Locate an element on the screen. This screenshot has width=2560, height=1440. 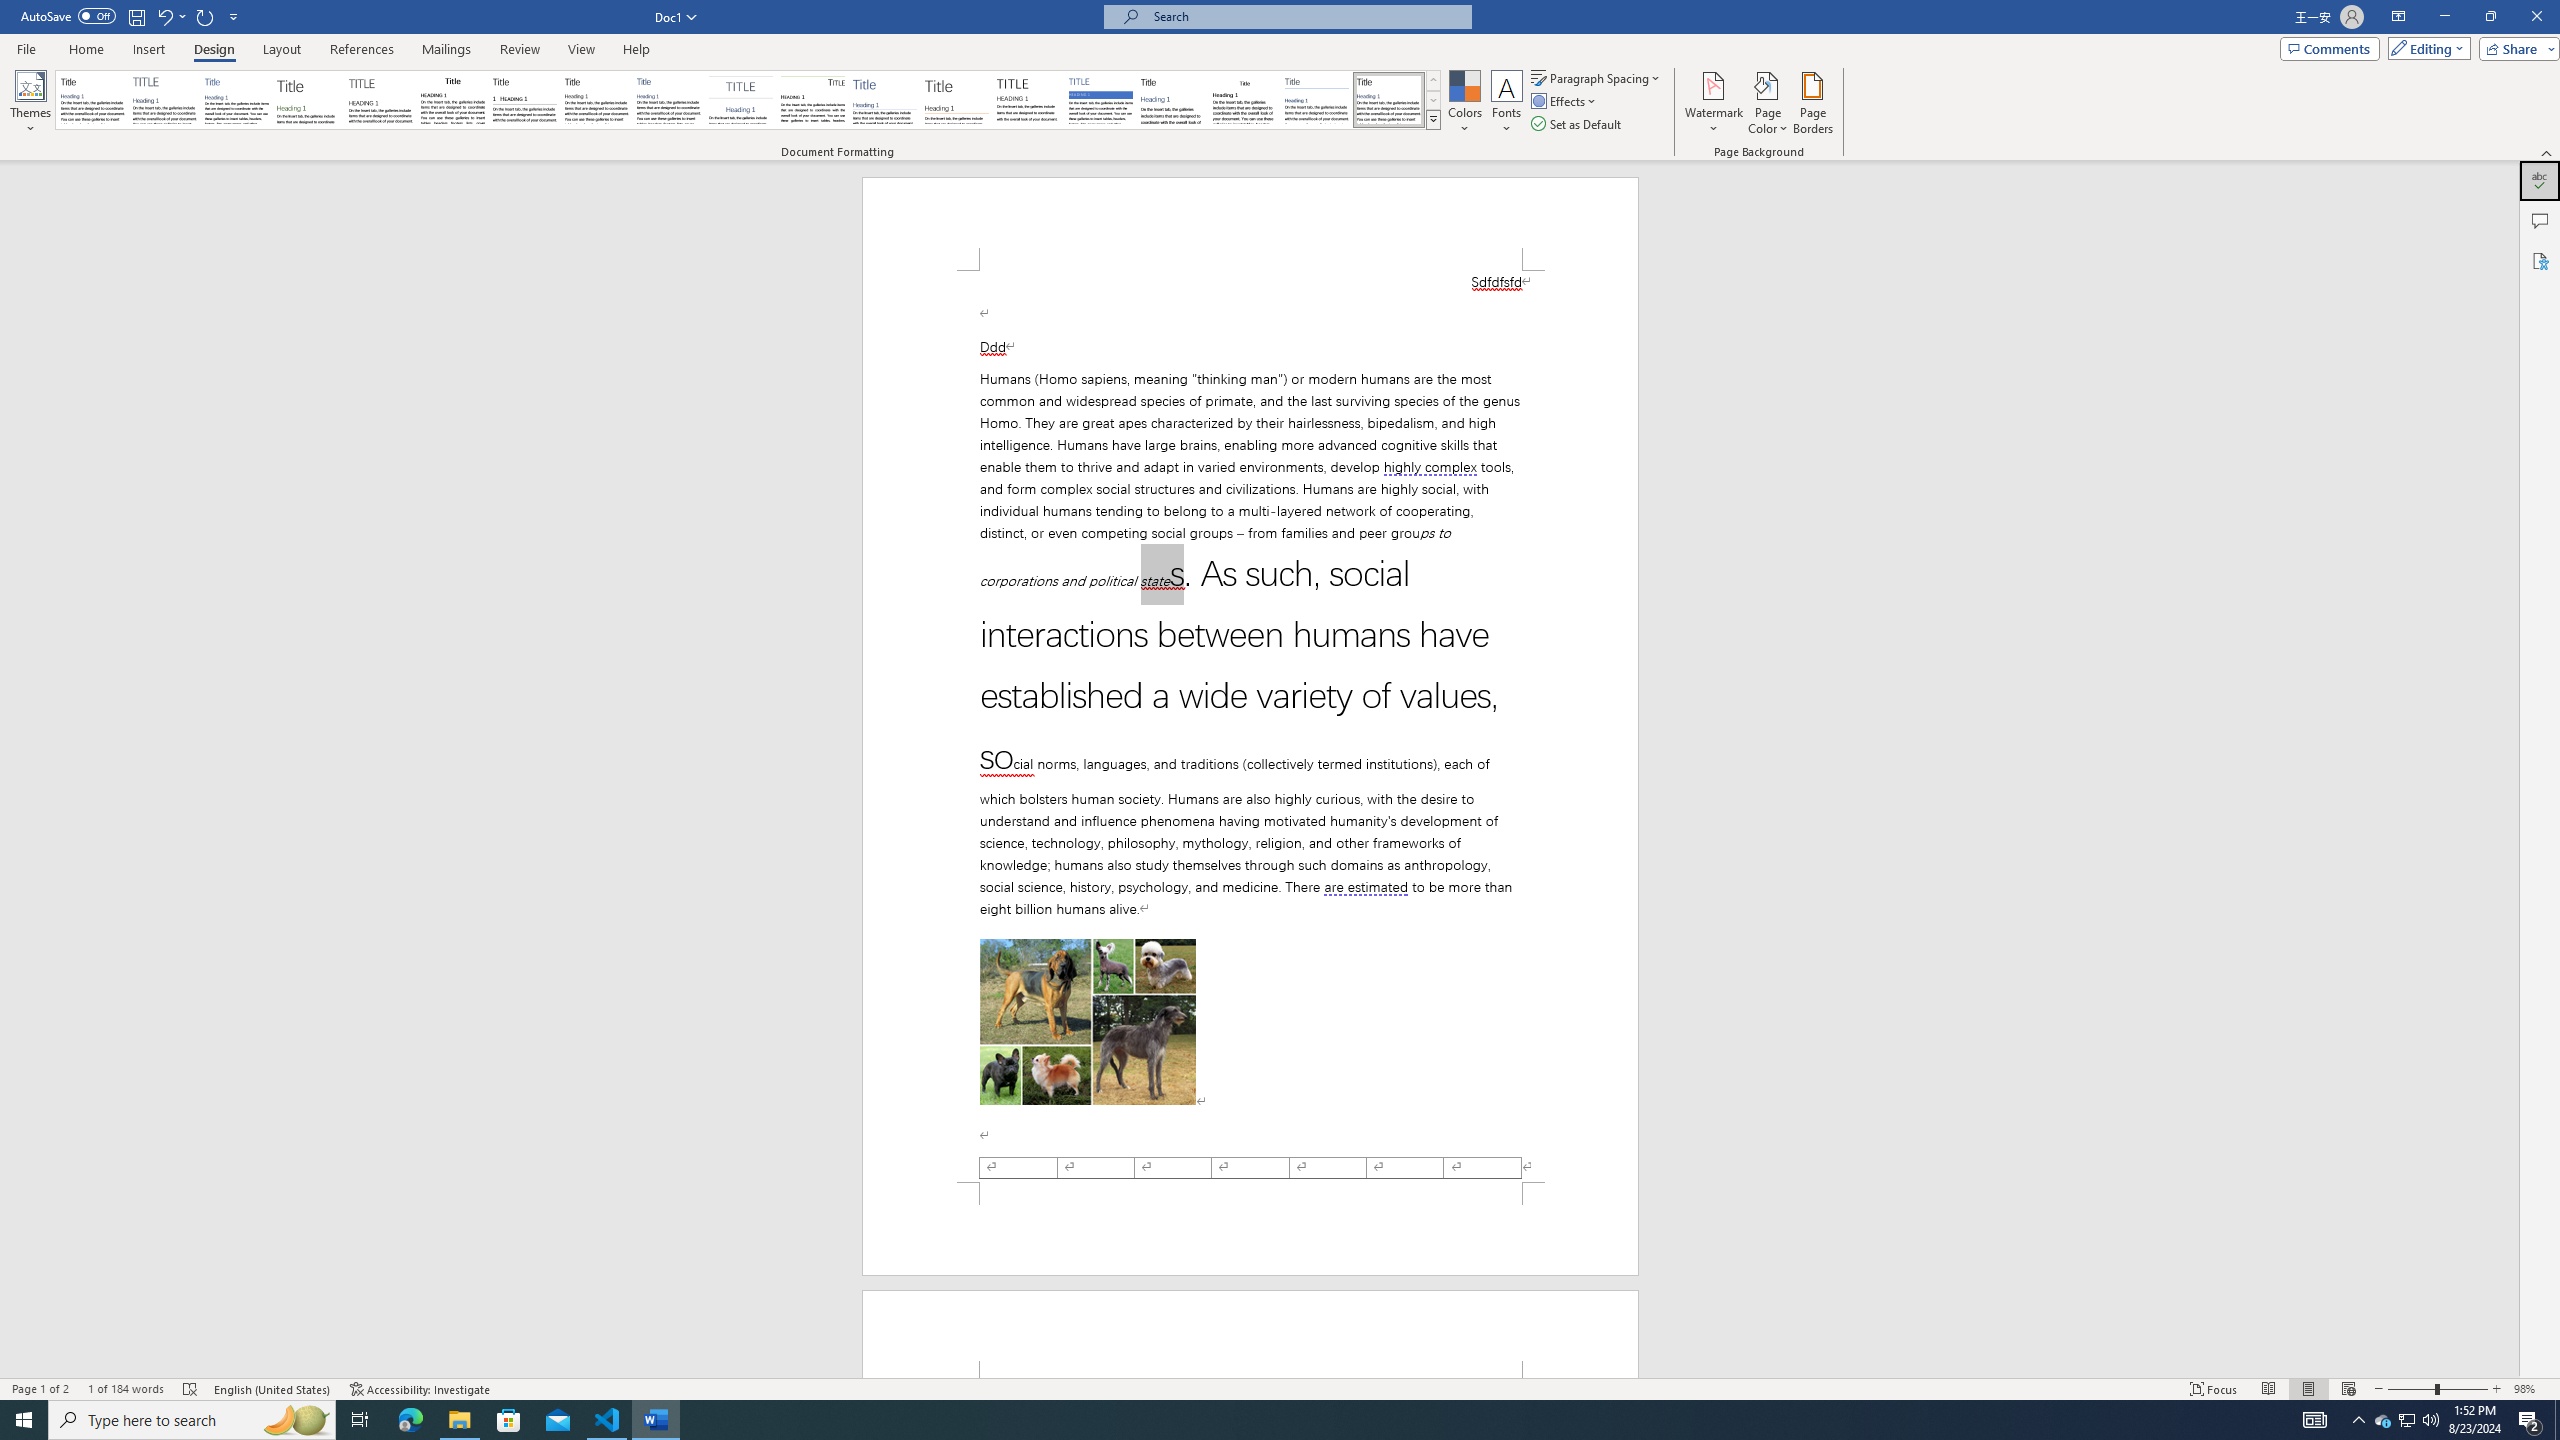
Black & White (Capitalized) is located at coordinates (381, 100).